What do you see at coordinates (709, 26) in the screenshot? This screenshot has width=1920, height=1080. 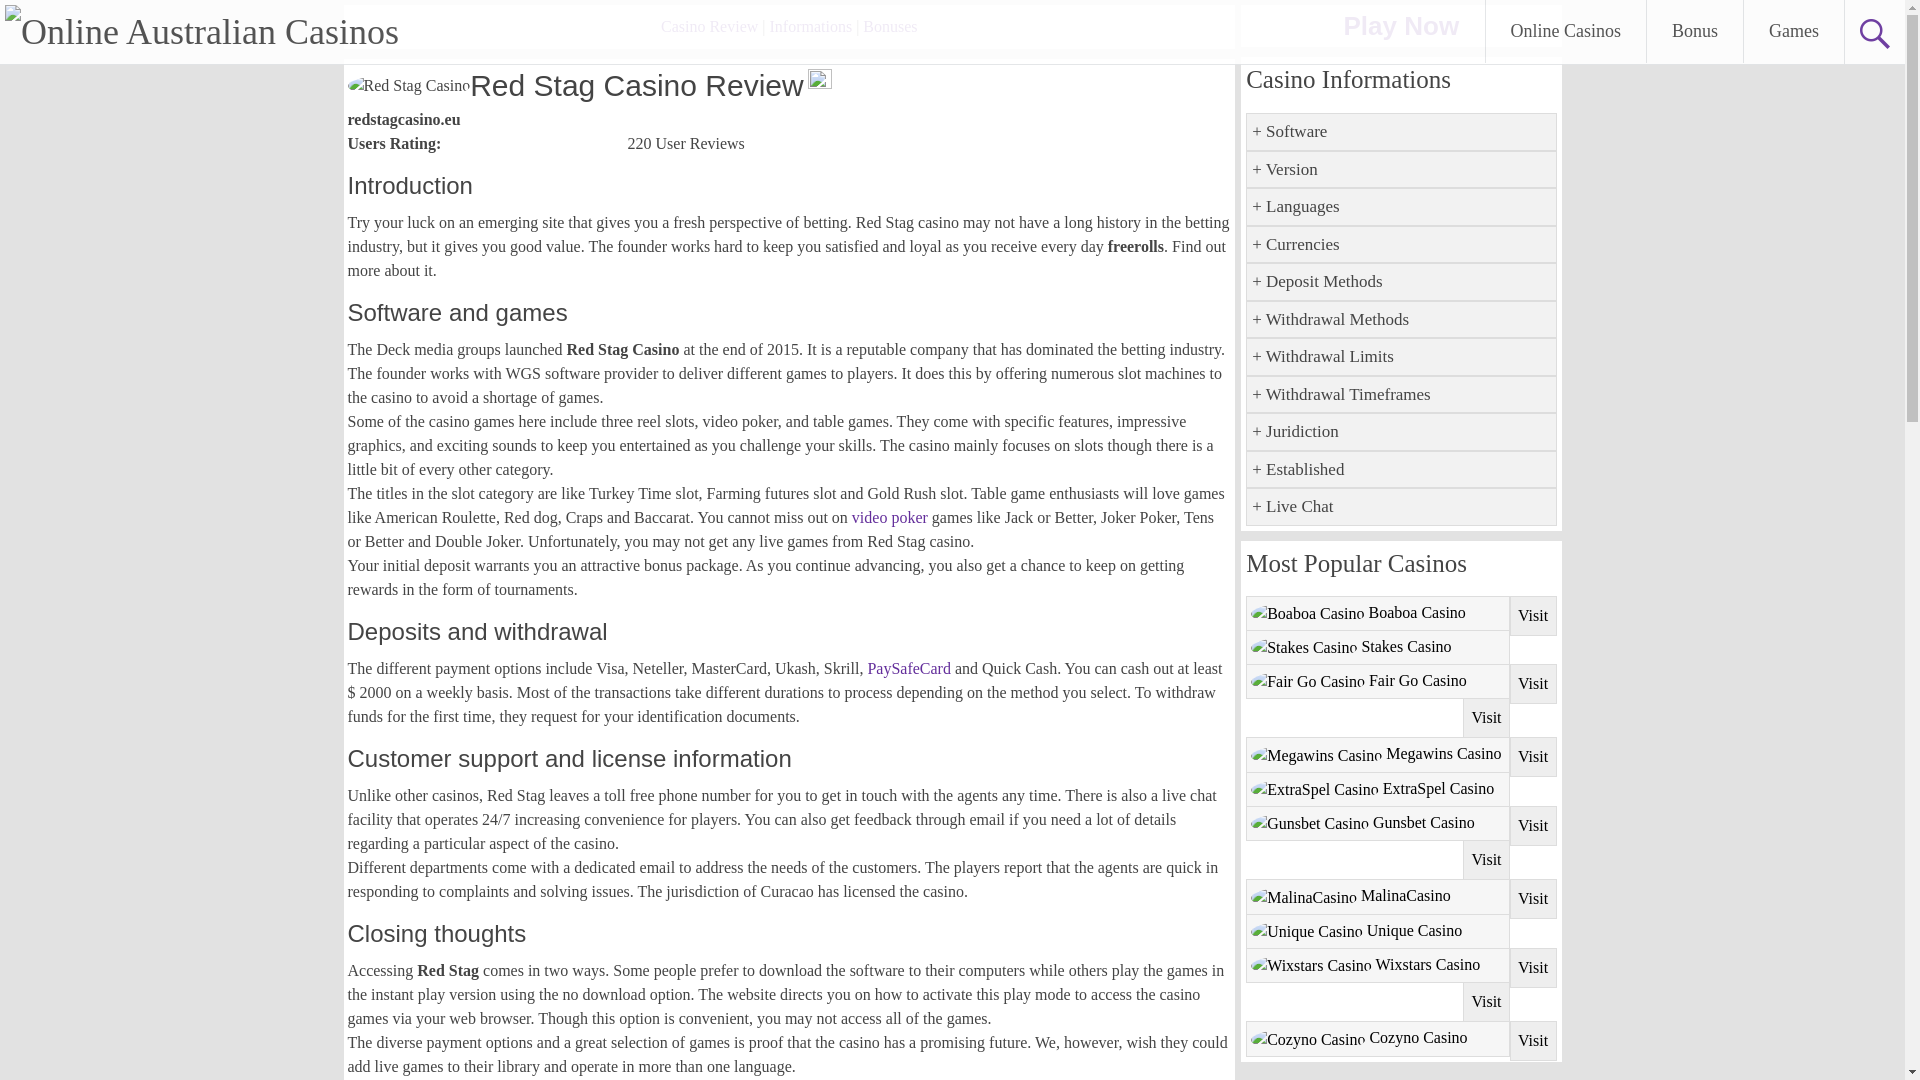 I see `Red Stag Casino Description` at bounding box center [709, 26].